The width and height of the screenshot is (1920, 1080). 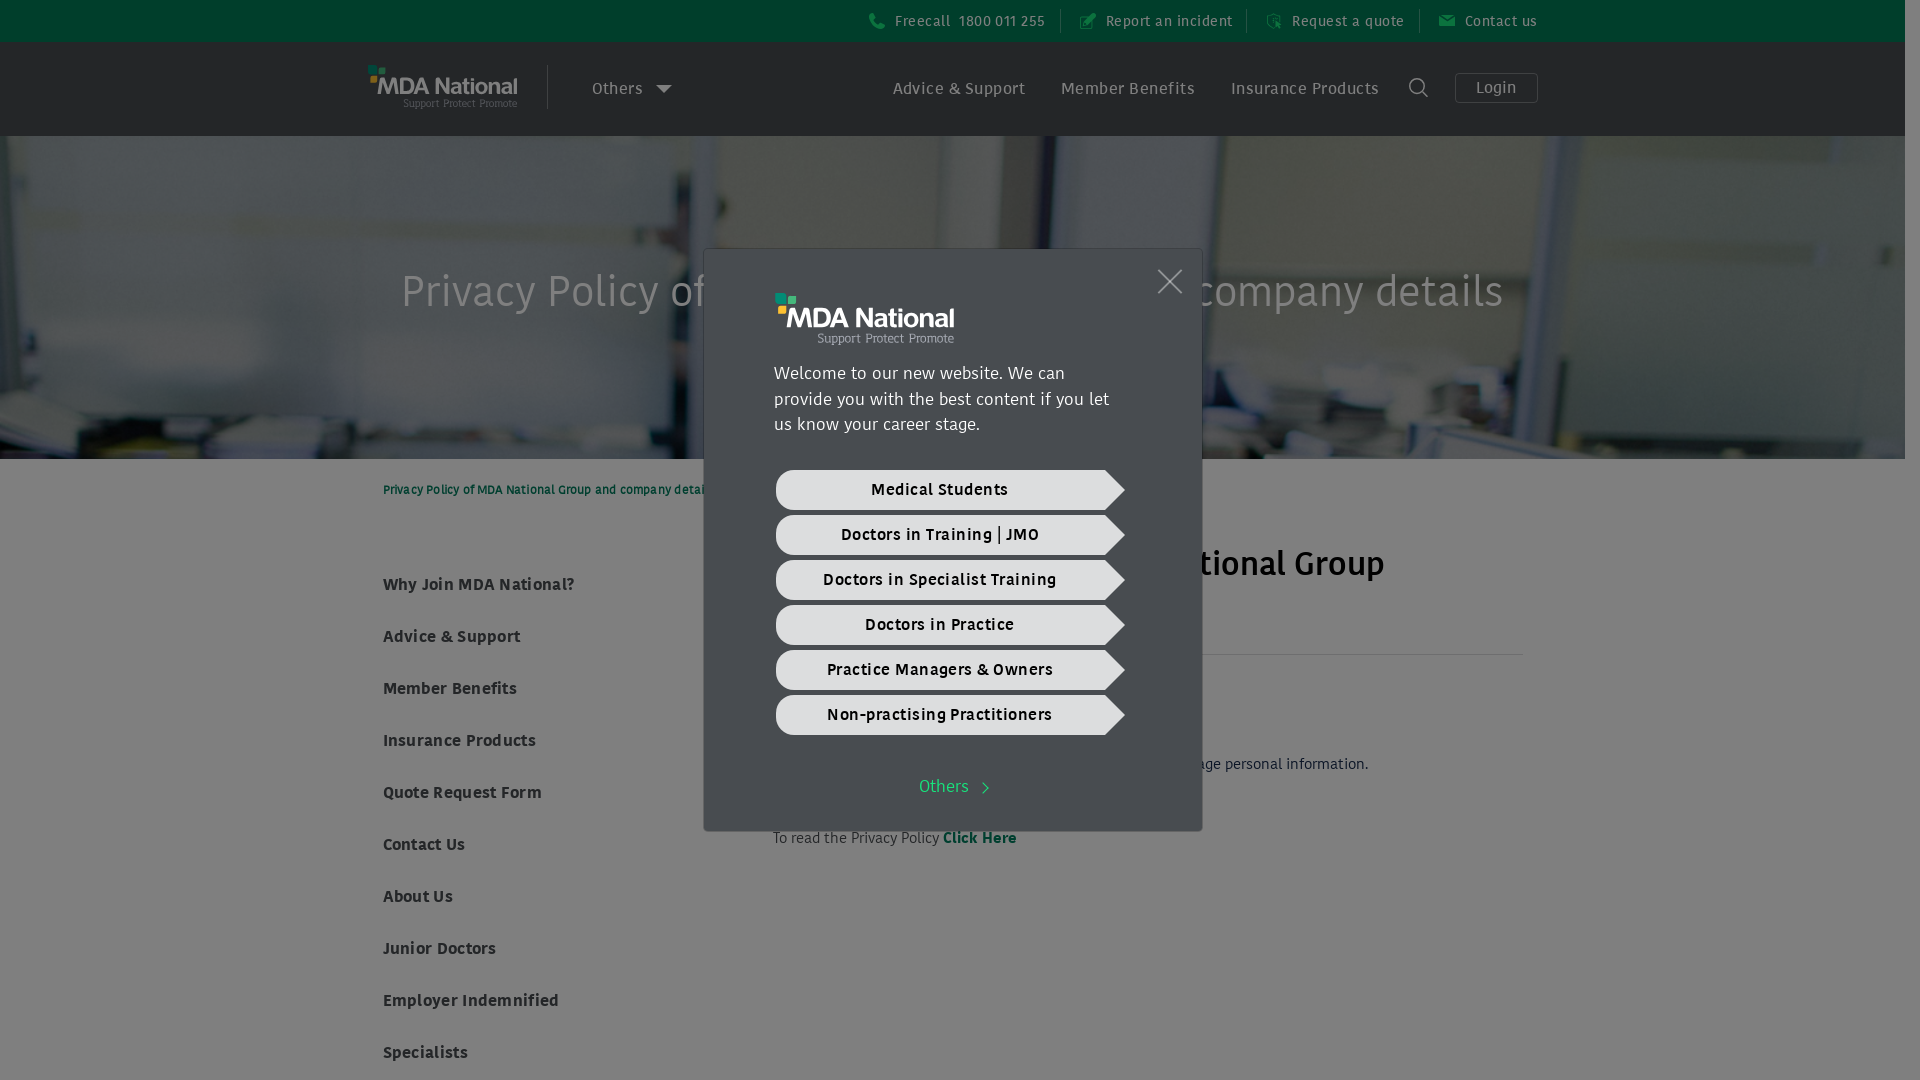 I want to click on Contact us, so click(x=1479, y=21).